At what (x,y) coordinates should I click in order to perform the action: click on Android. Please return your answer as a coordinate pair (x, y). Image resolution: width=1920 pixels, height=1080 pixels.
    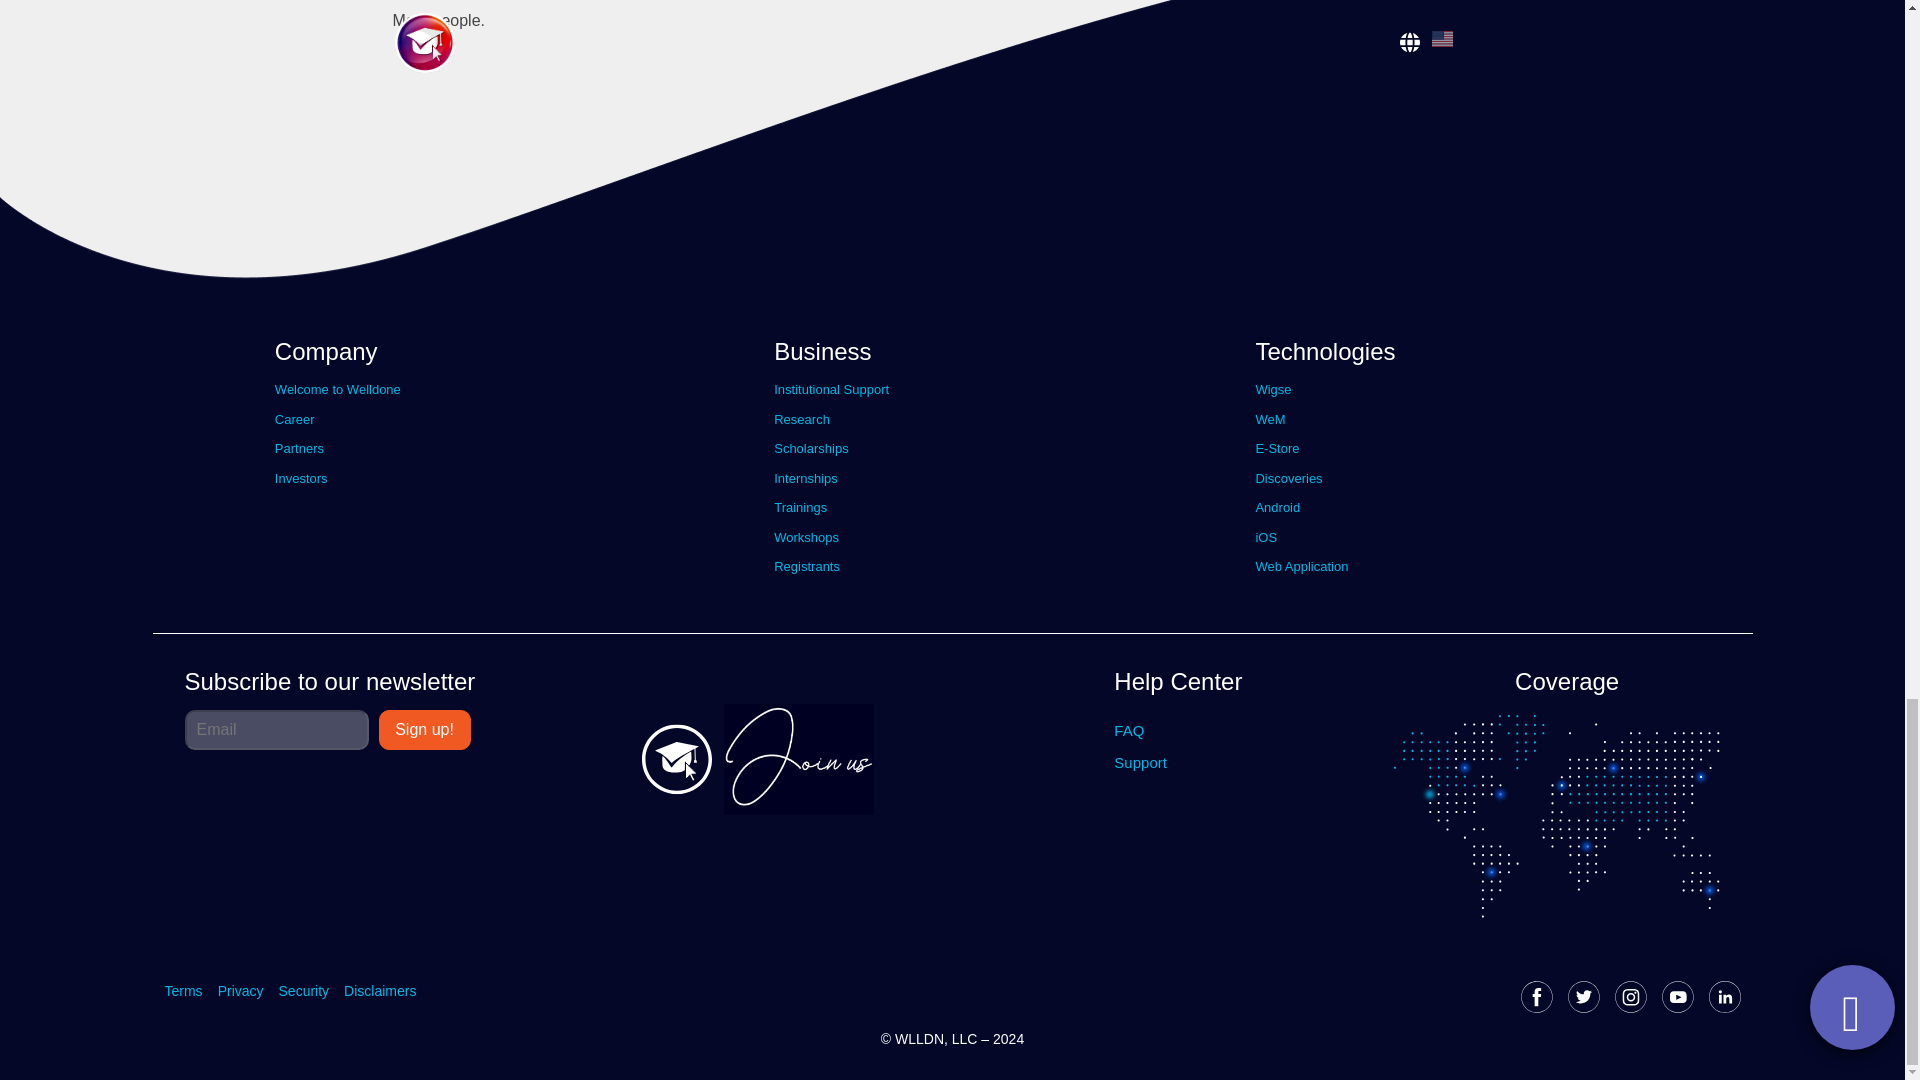
    Looking at the image, I should click on (1277, 508).